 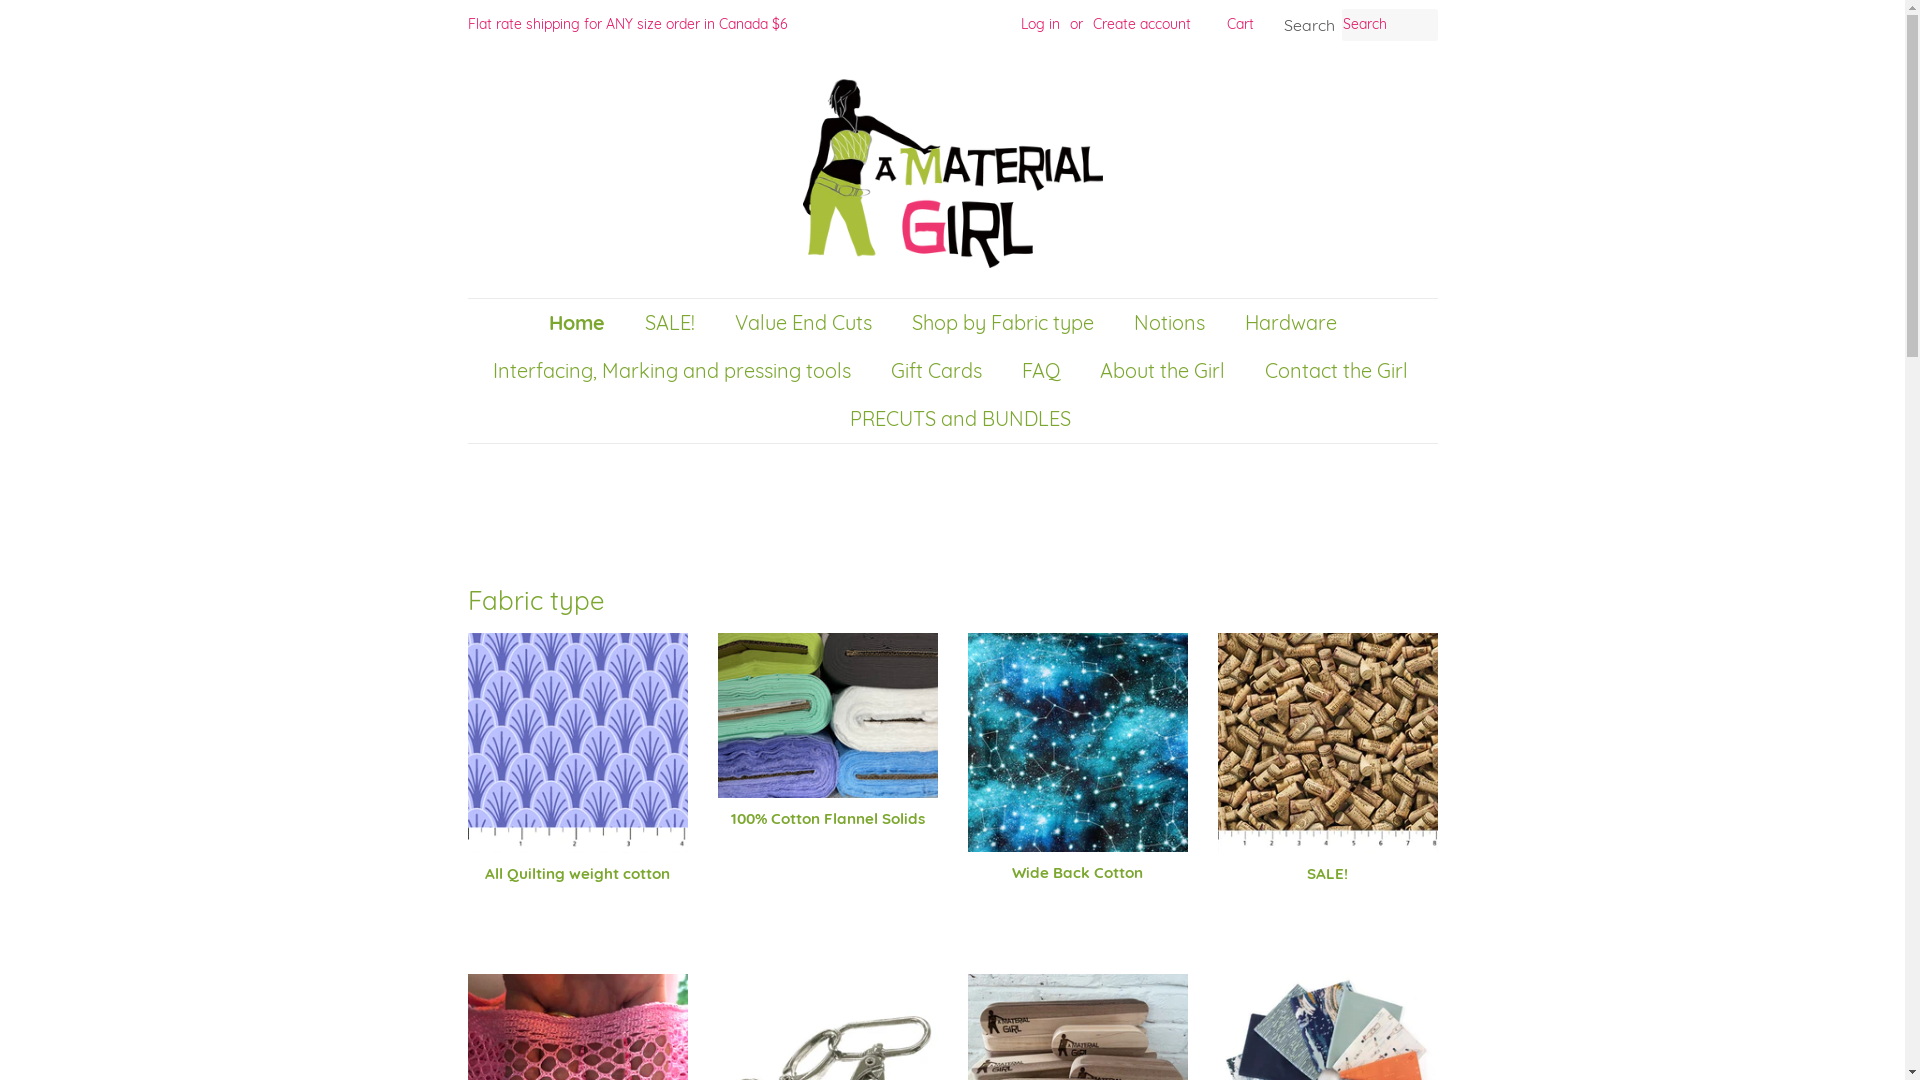 What do you see at coordinates (1328, 776) in the screenshot?
I see `SALE!` at bounding box center [1328, 776].